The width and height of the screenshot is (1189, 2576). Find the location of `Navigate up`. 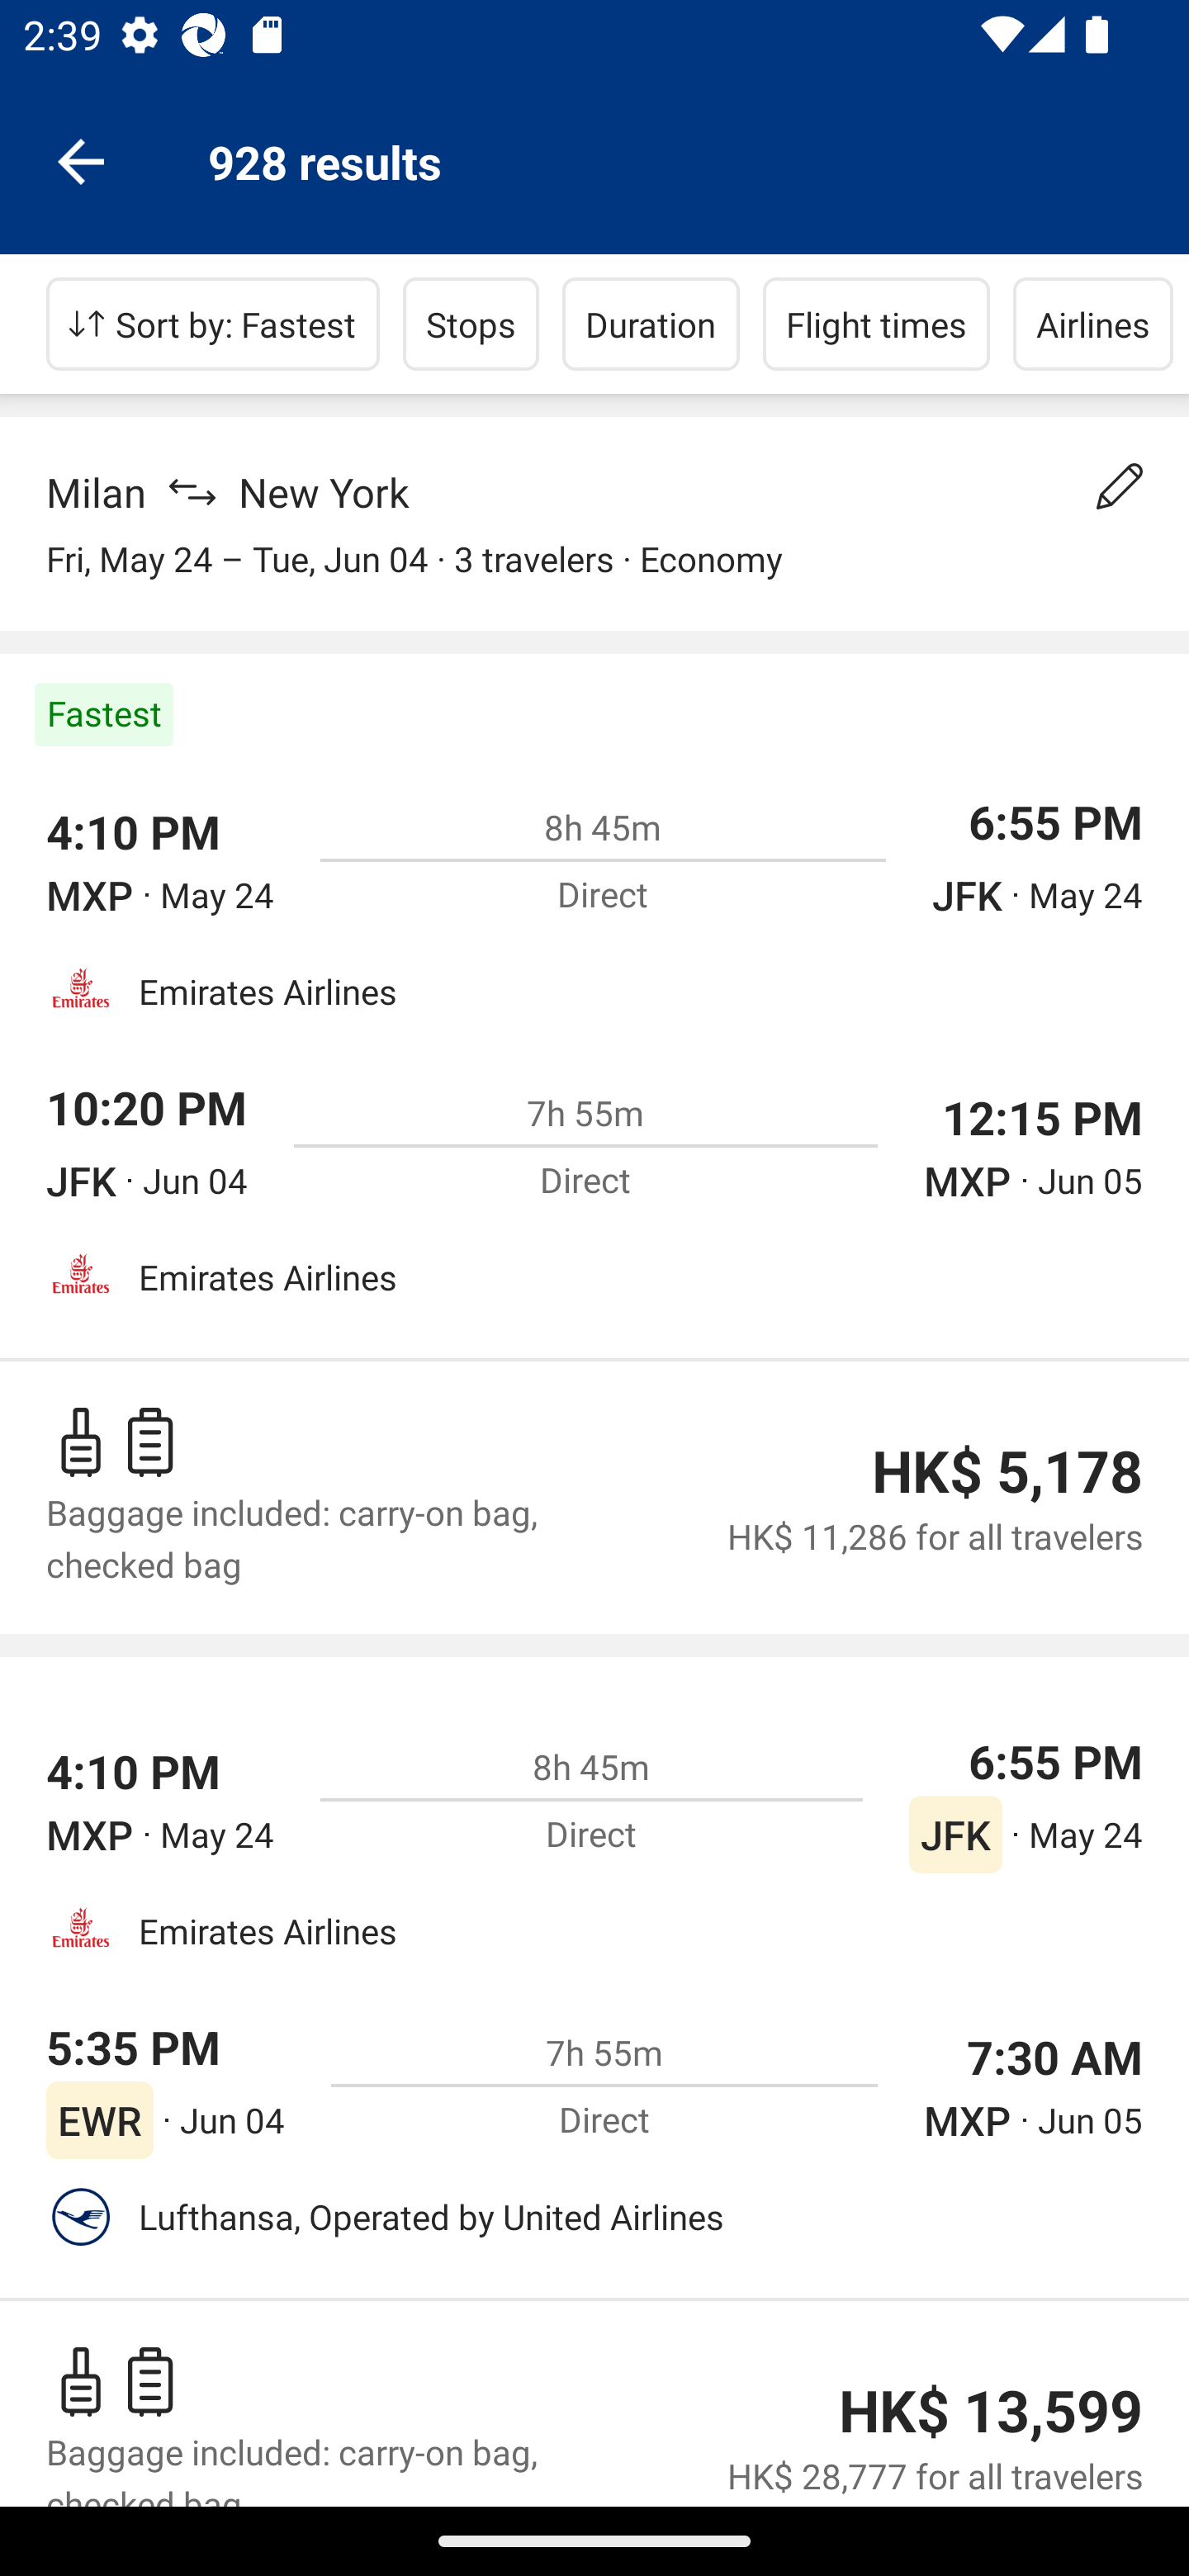

Navigate up is located at coordinates (81, 160).